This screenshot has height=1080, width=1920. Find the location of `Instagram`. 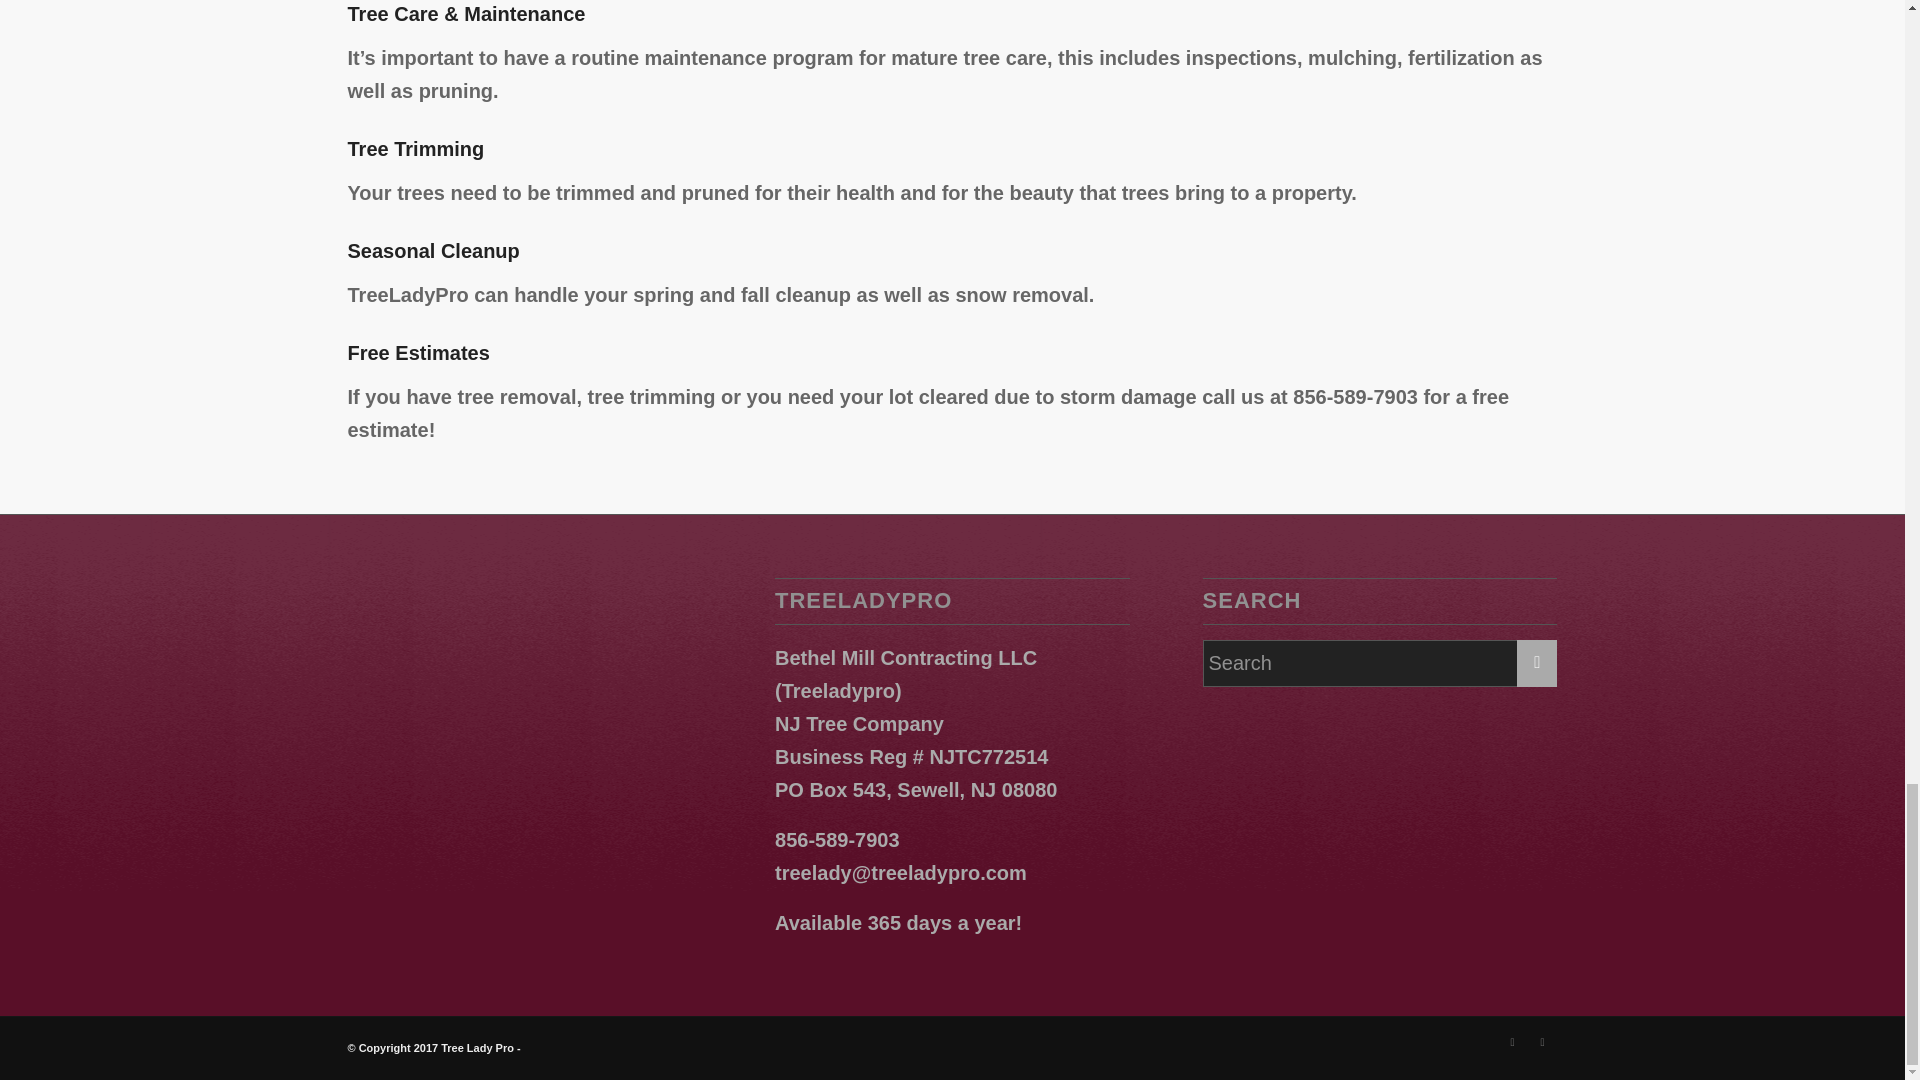

Instagram is located at coordinates (1542, 1042).